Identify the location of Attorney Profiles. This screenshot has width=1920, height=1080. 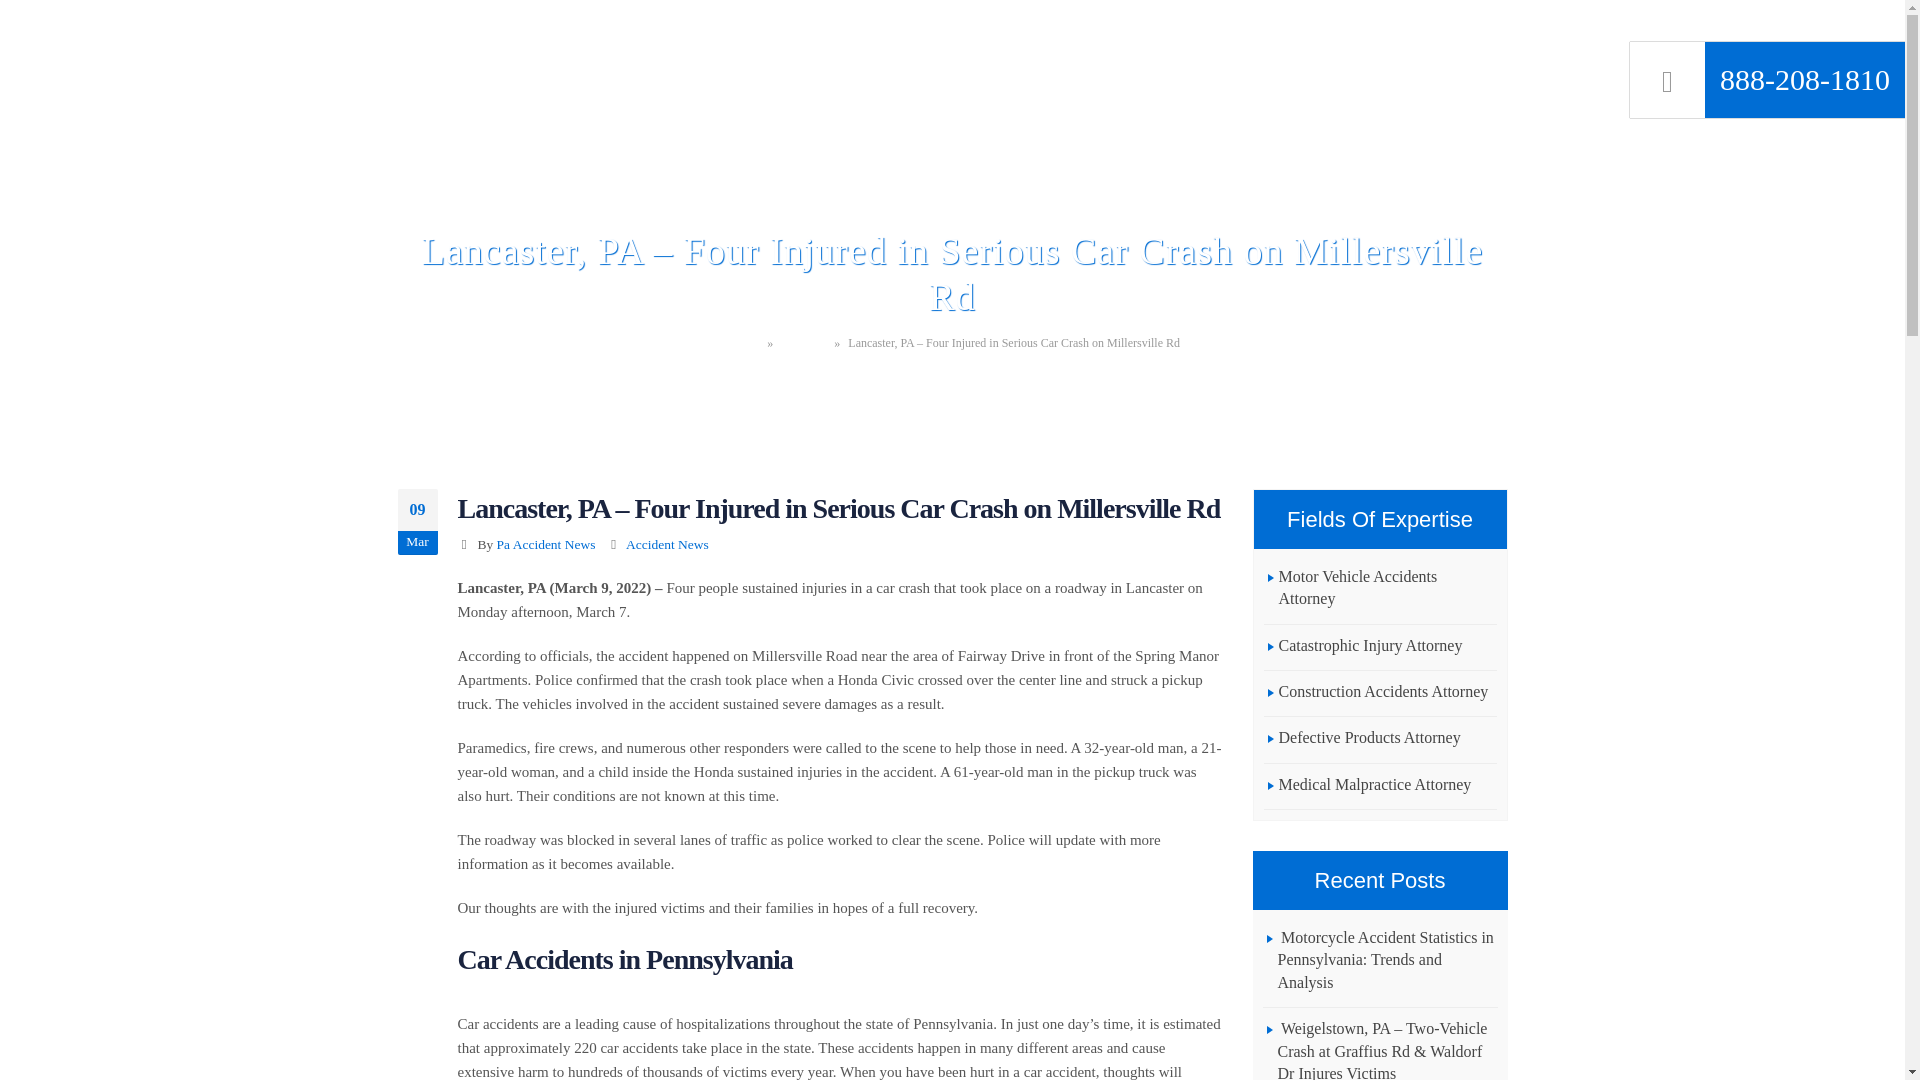
(853, 38).